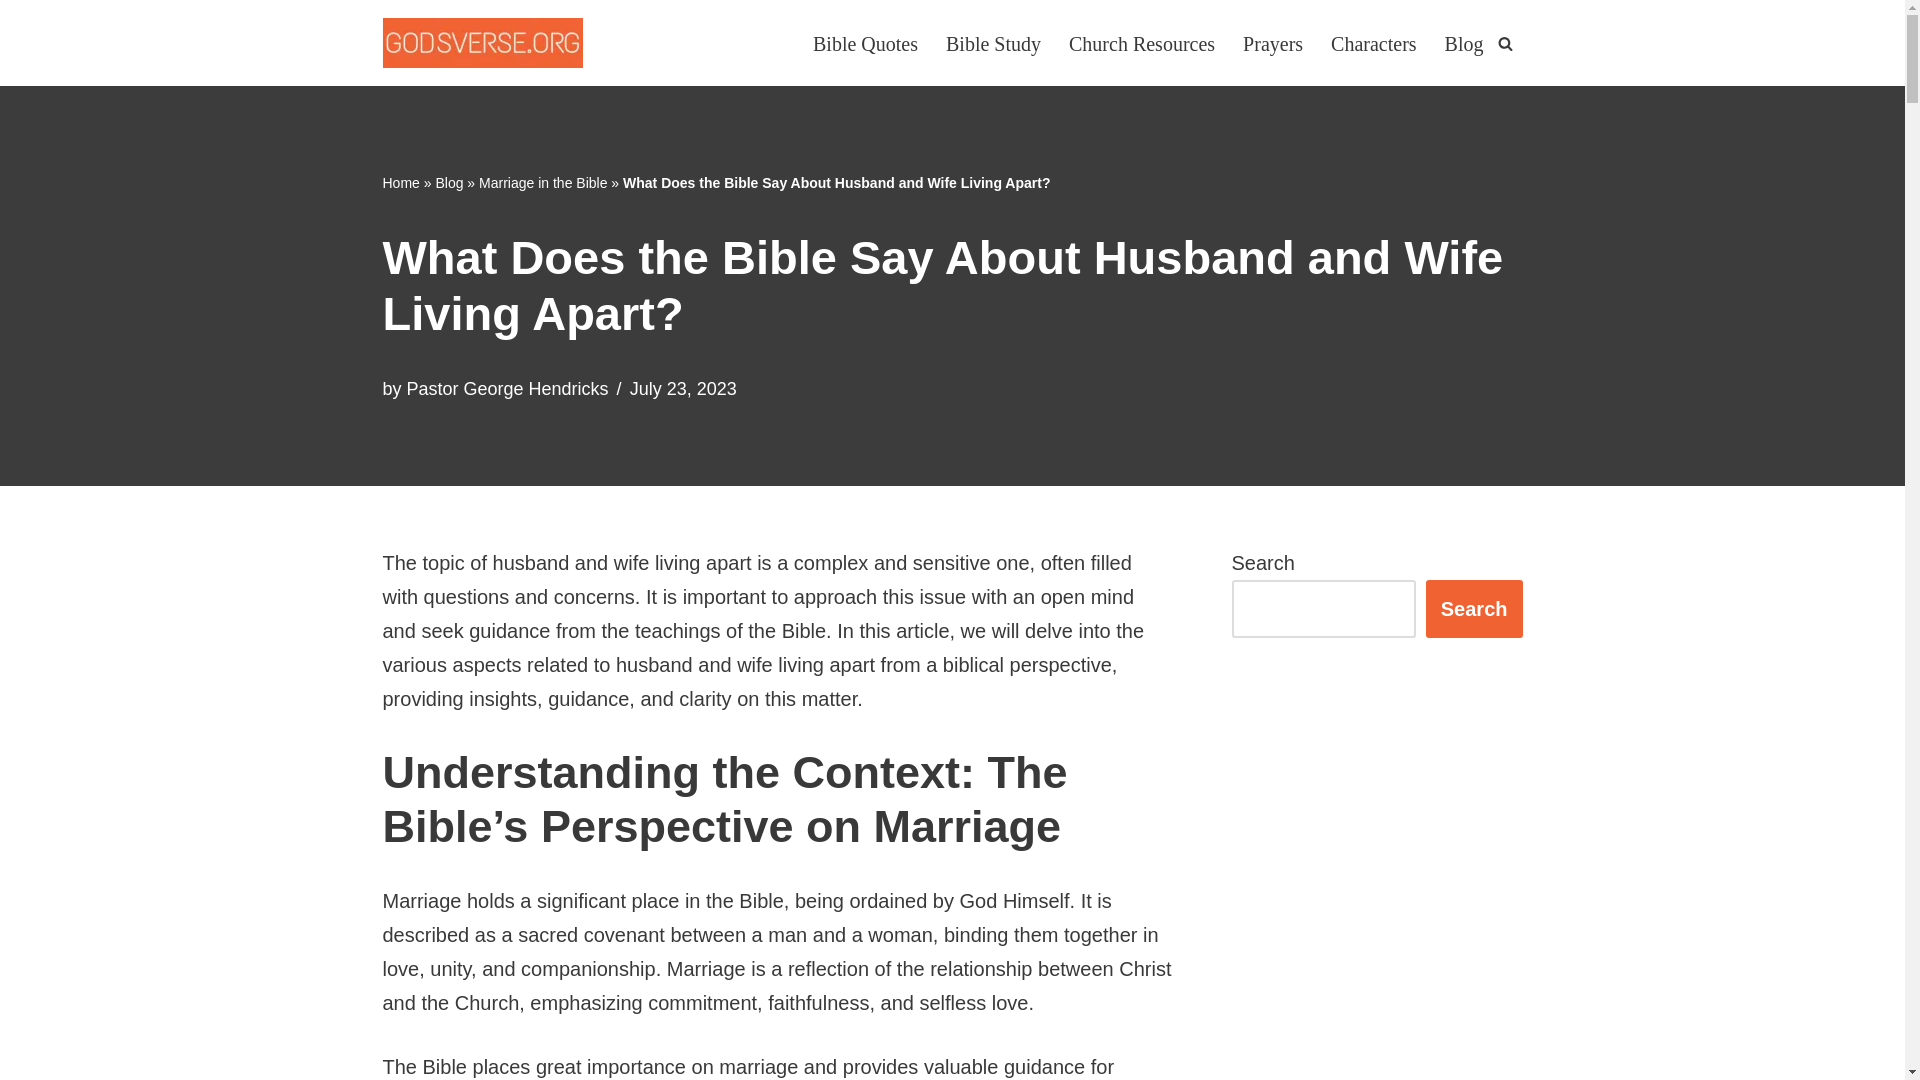 This screenshot has width=1920, height=1080. Describe the element at coordinates (400, 182) in the screenshot. I see `Home` at that location.